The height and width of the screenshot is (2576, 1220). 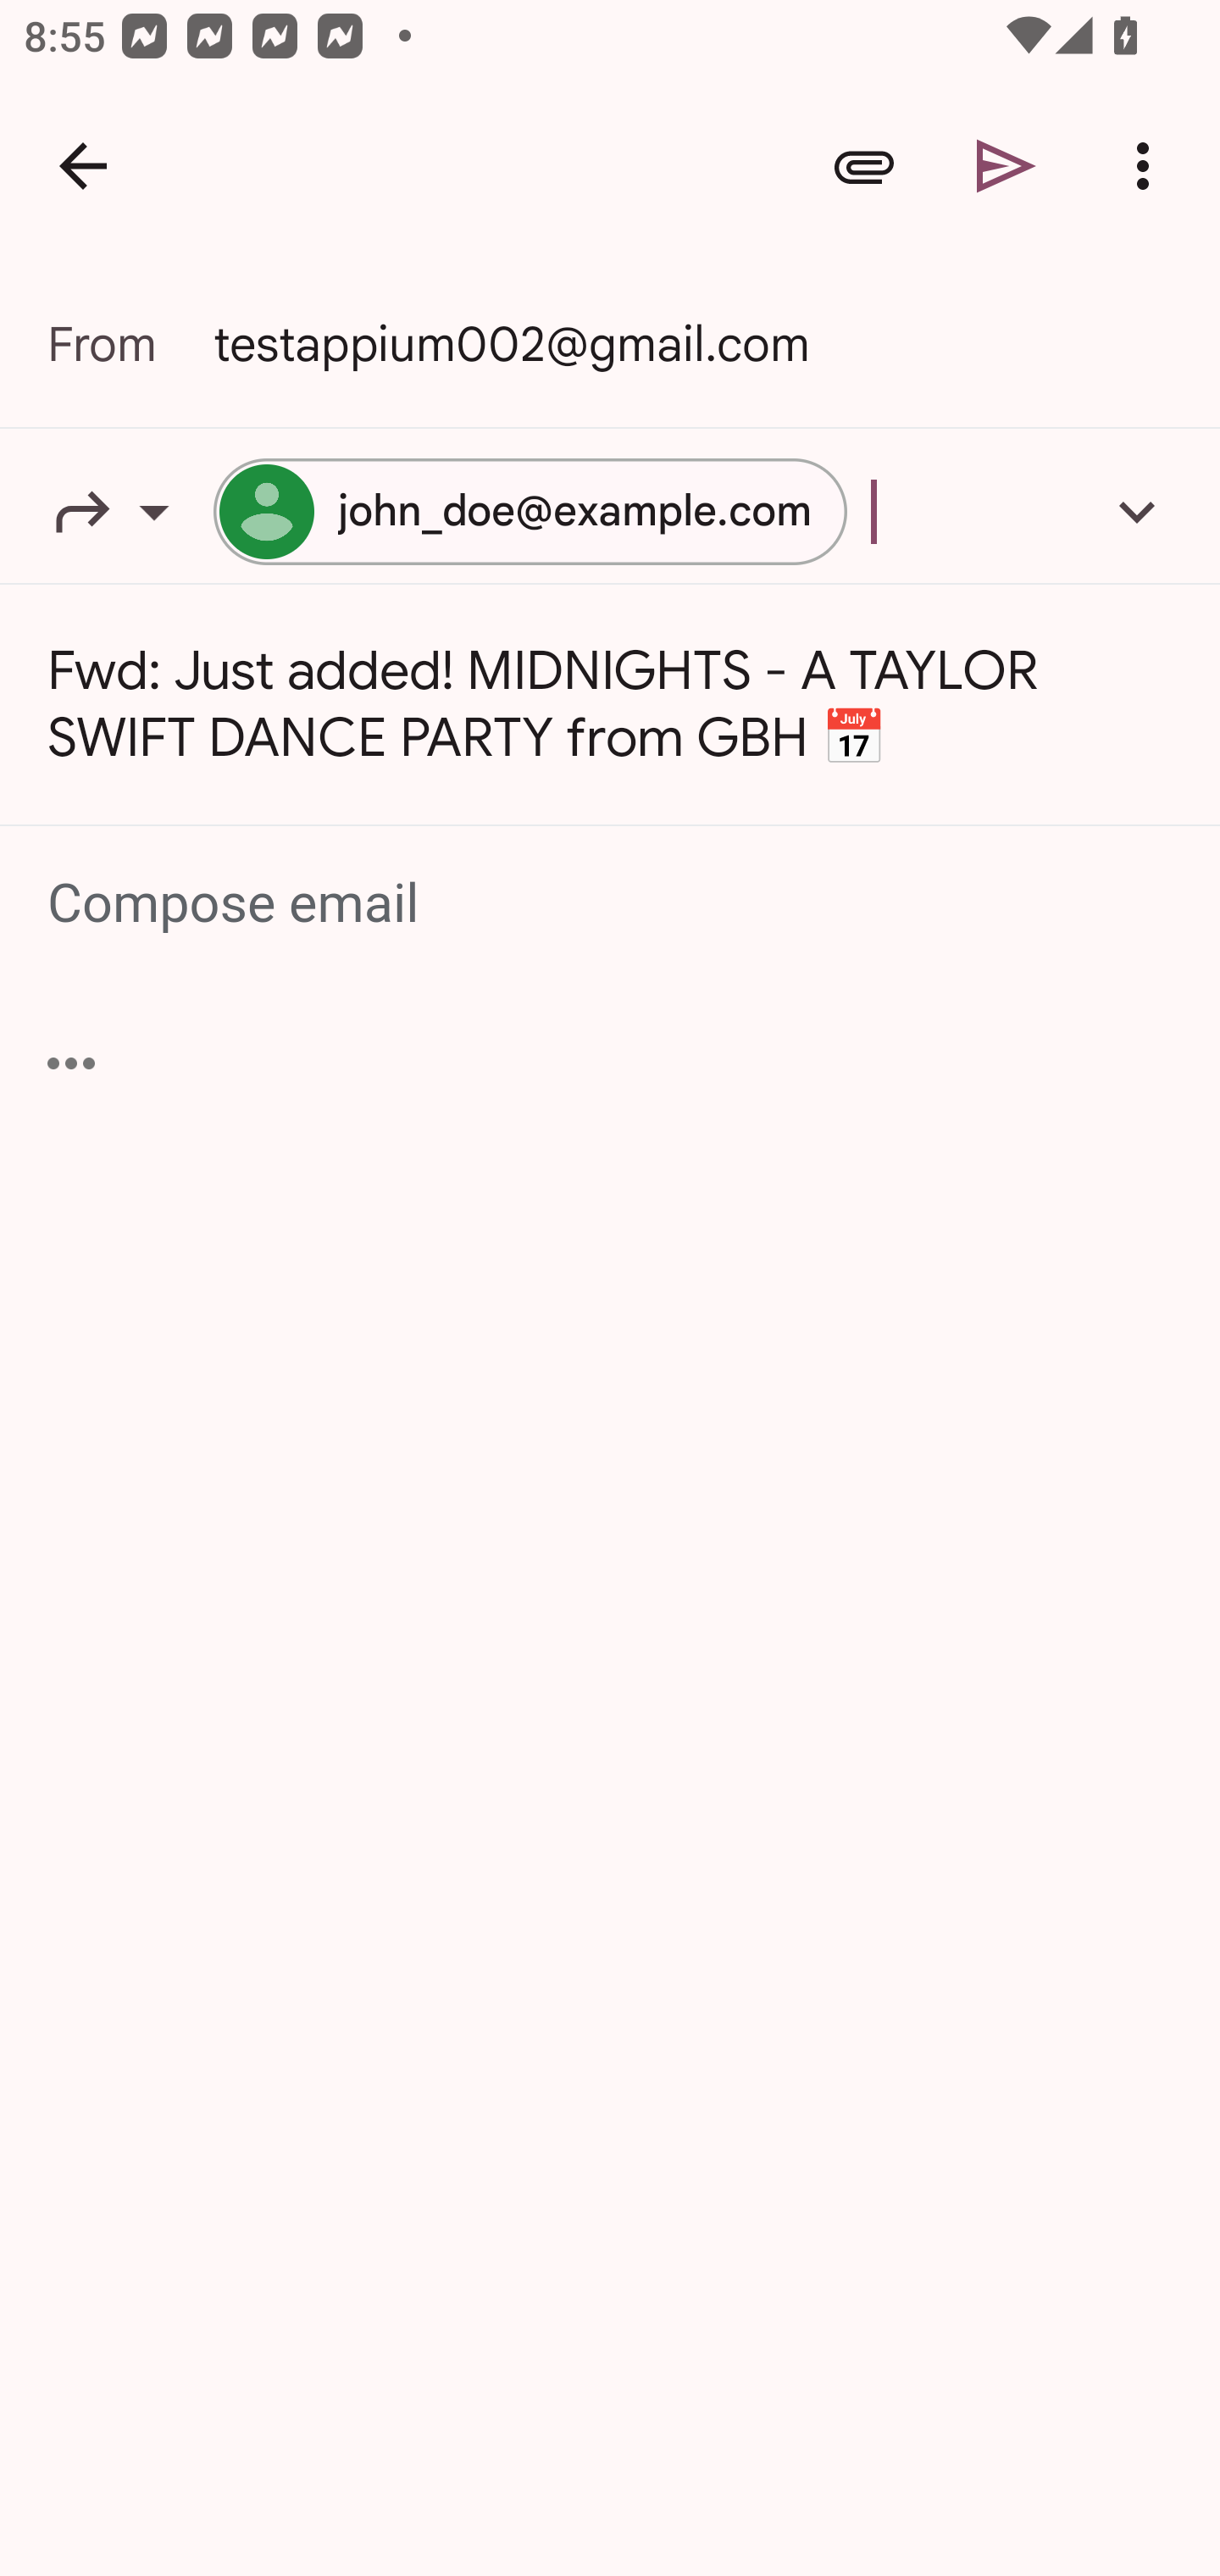 What do you see at coordinates (864, 166) in the screenshot?
I see `Attach file` at bounding box center [864, 166].